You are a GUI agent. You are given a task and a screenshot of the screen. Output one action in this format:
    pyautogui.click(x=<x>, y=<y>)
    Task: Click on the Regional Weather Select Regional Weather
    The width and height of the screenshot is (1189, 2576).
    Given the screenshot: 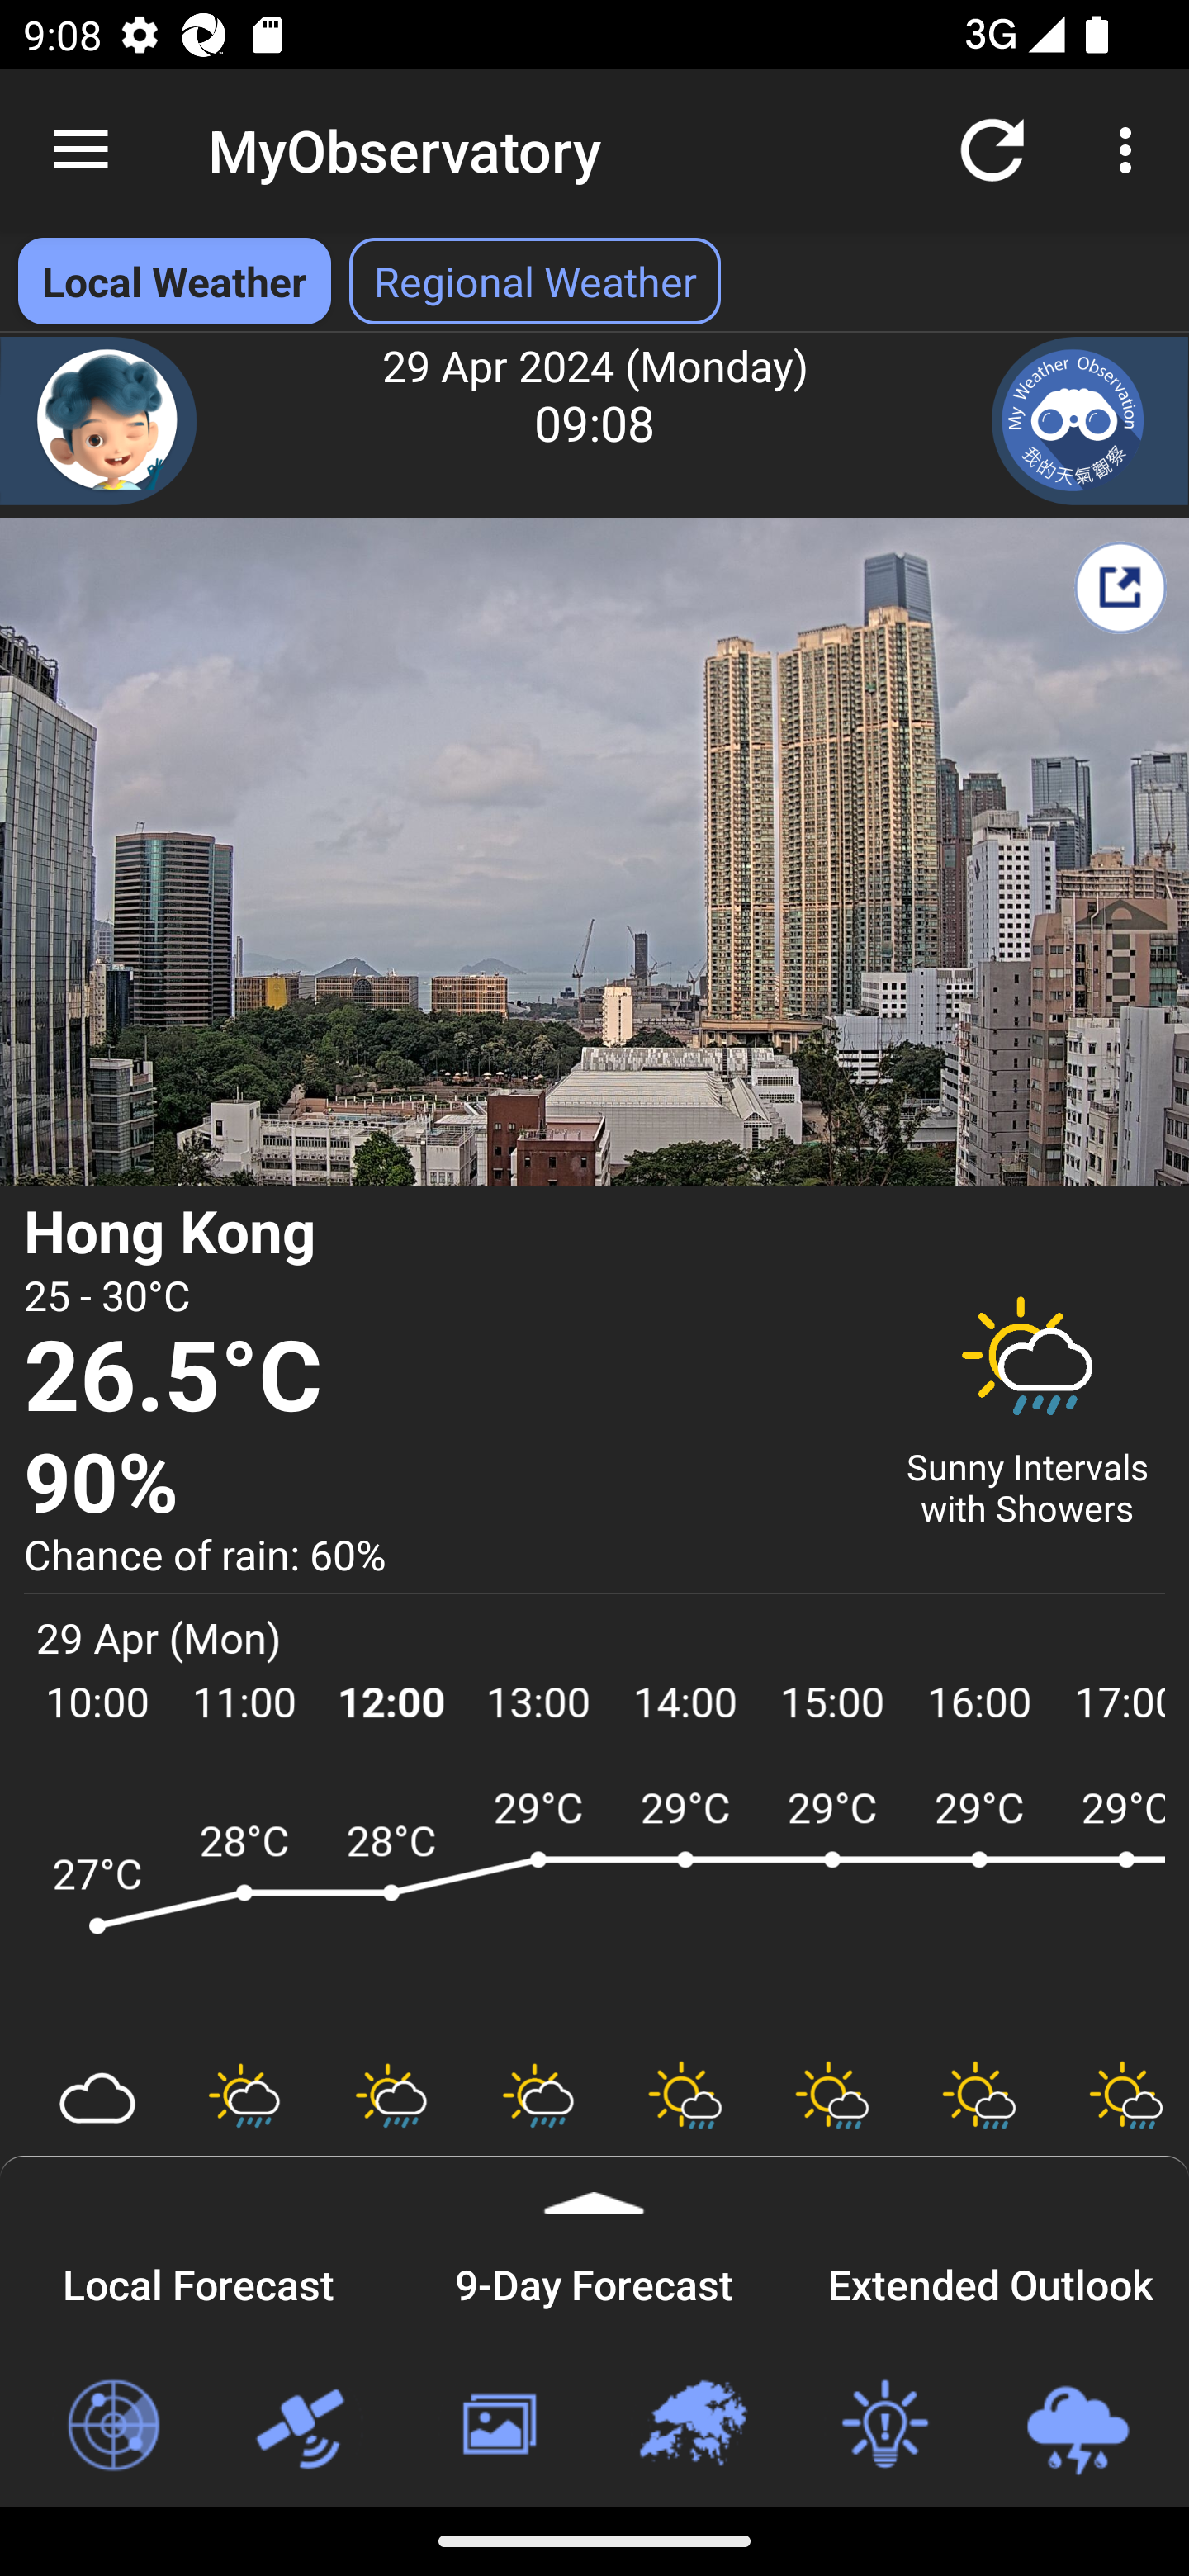 What is the action you would take?
    pyautogui.click(x=535, y=281)
    